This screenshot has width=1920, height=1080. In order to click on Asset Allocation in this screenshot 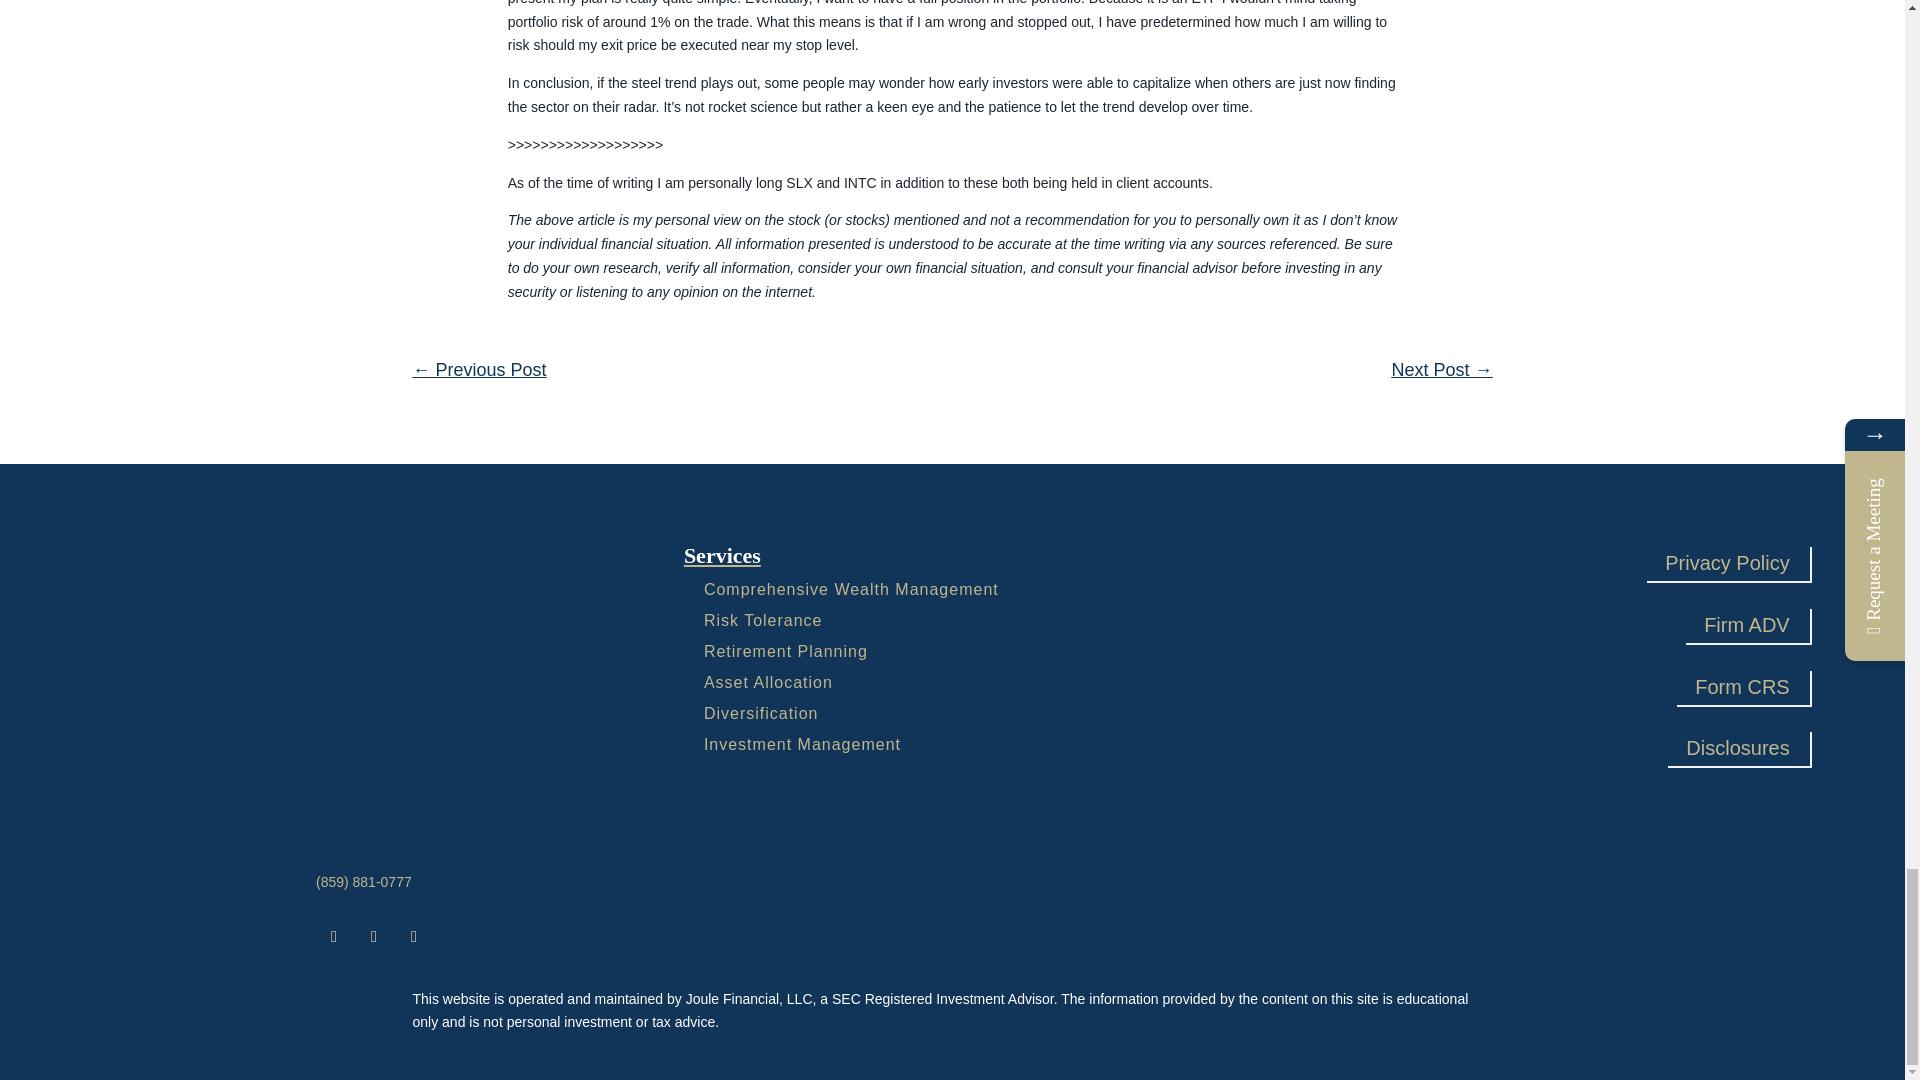, I will do `click(768, 682)`.